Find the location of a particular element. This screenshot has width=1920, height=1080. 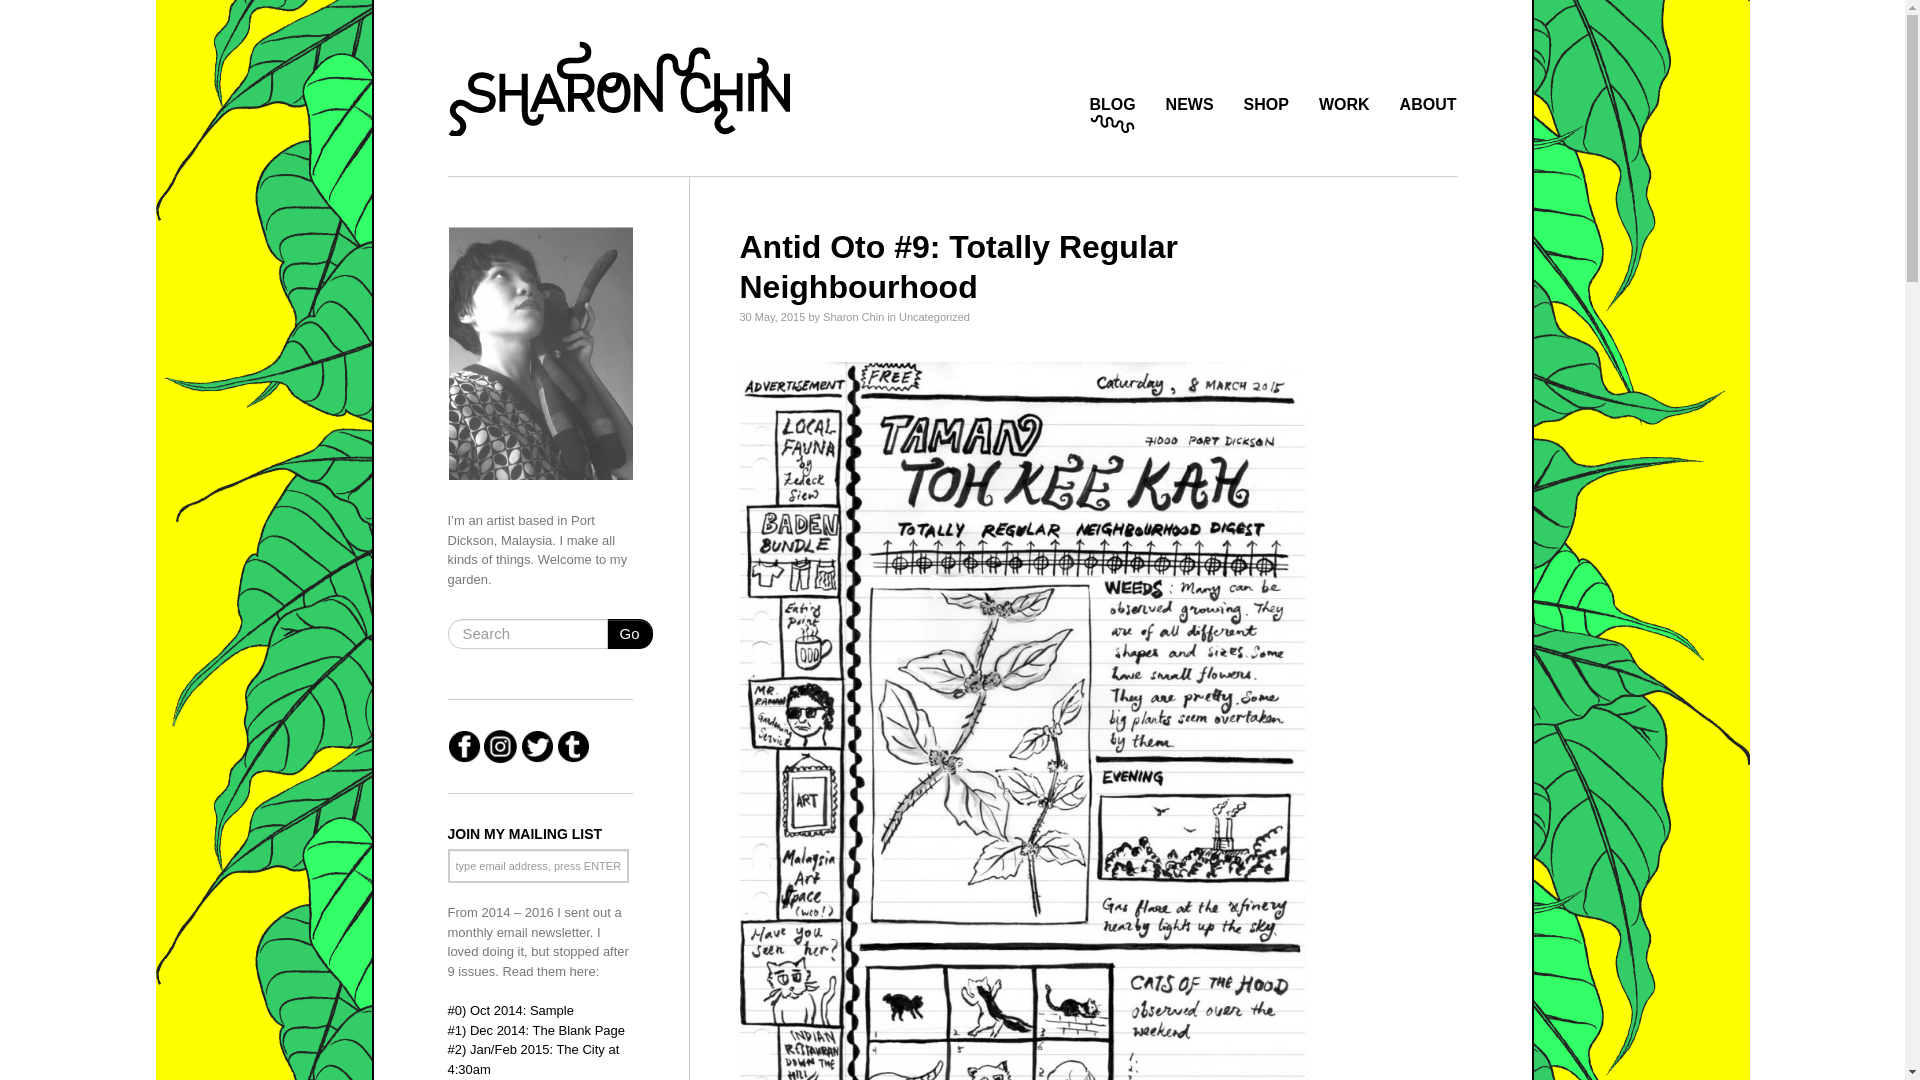

ABOUT is located at coordinates (1428, 106).